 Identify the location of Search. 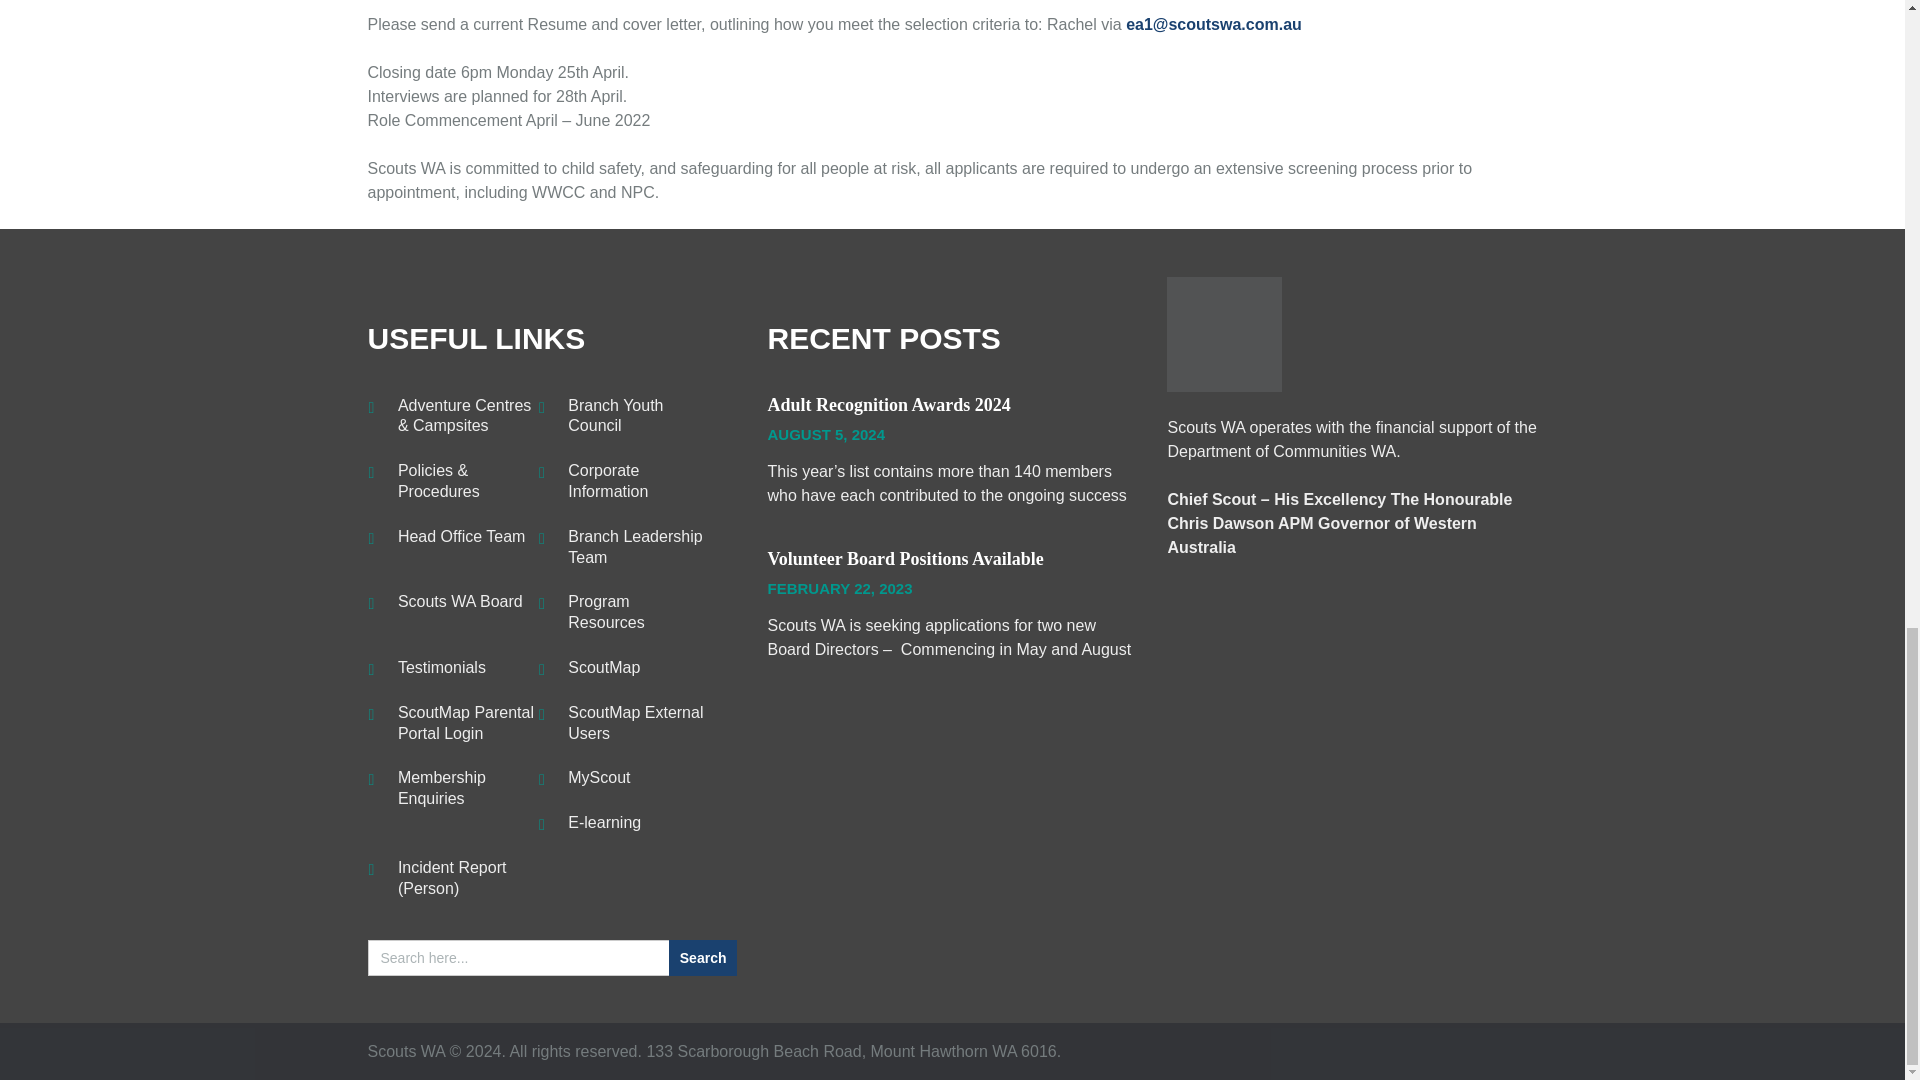
(702, 958).